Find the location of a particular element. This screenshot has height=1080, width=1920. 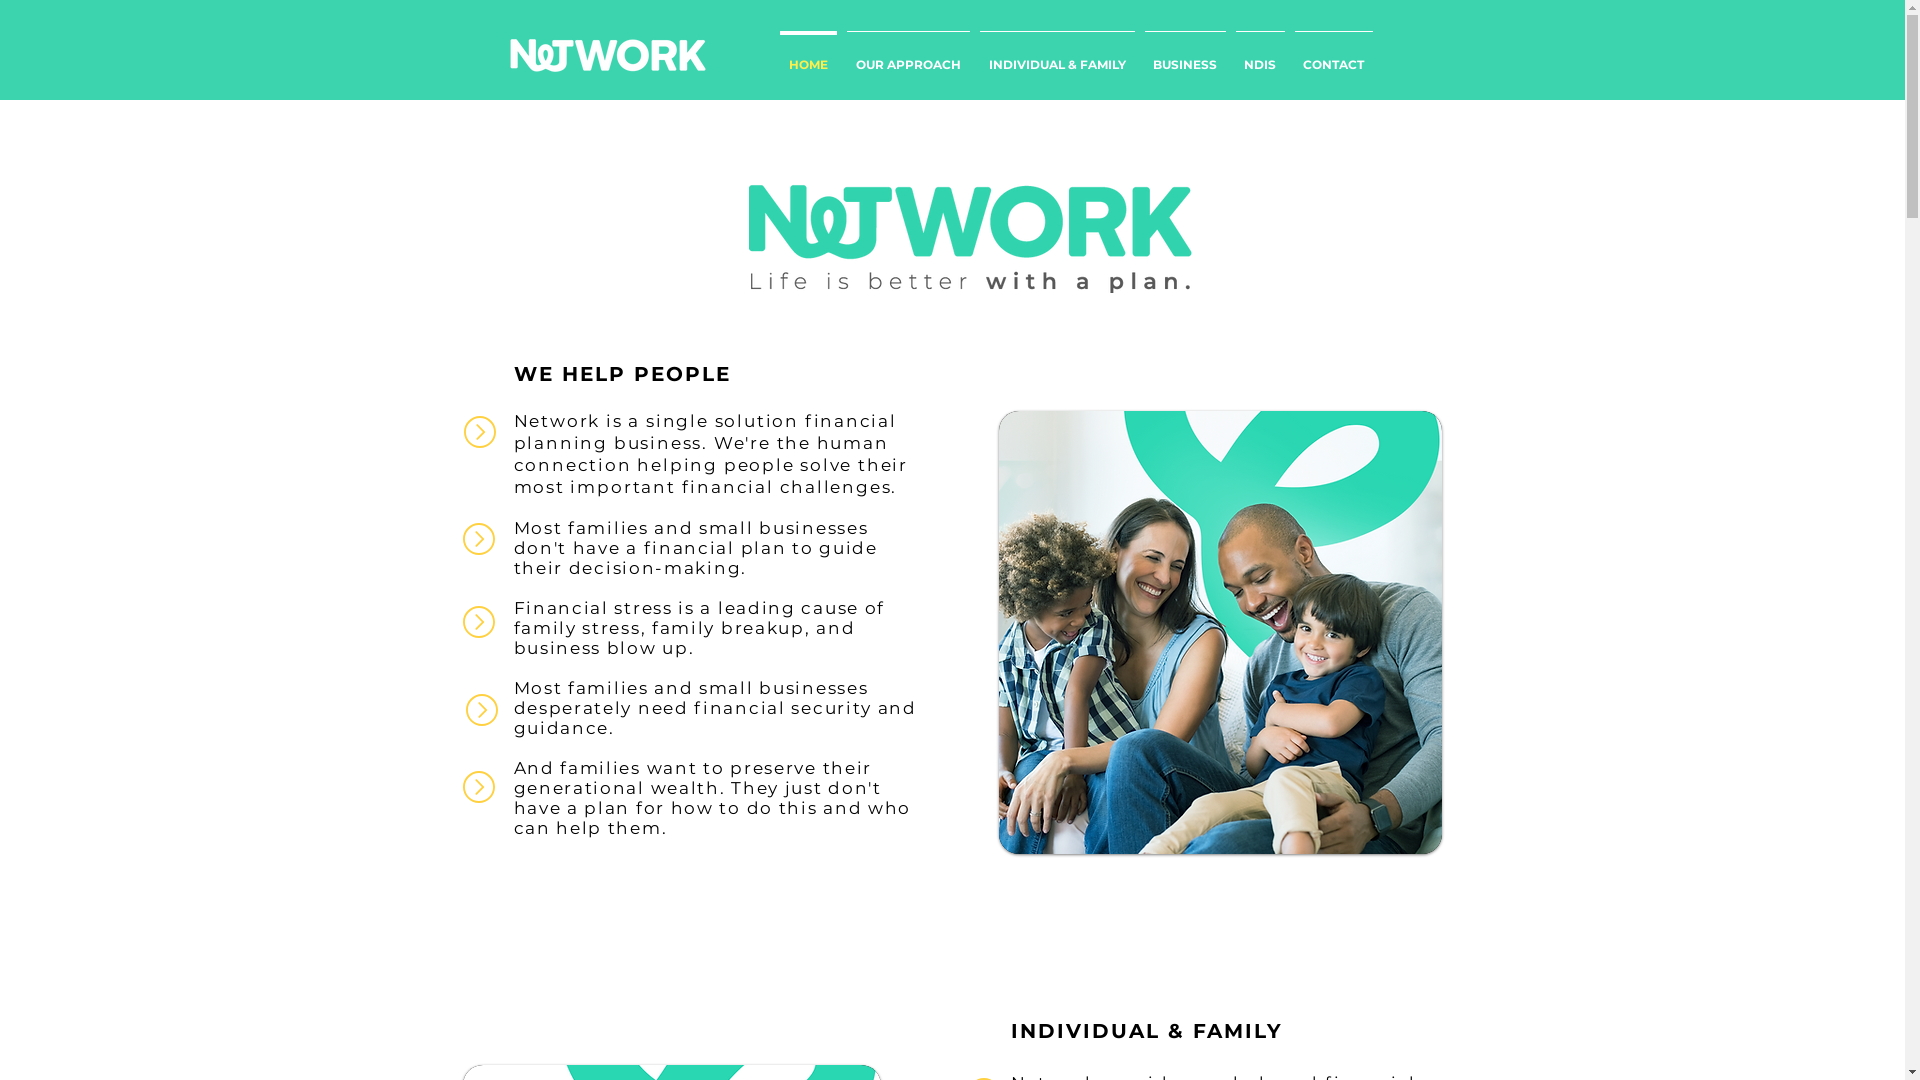

HOME is located at coordinates (808, 56).